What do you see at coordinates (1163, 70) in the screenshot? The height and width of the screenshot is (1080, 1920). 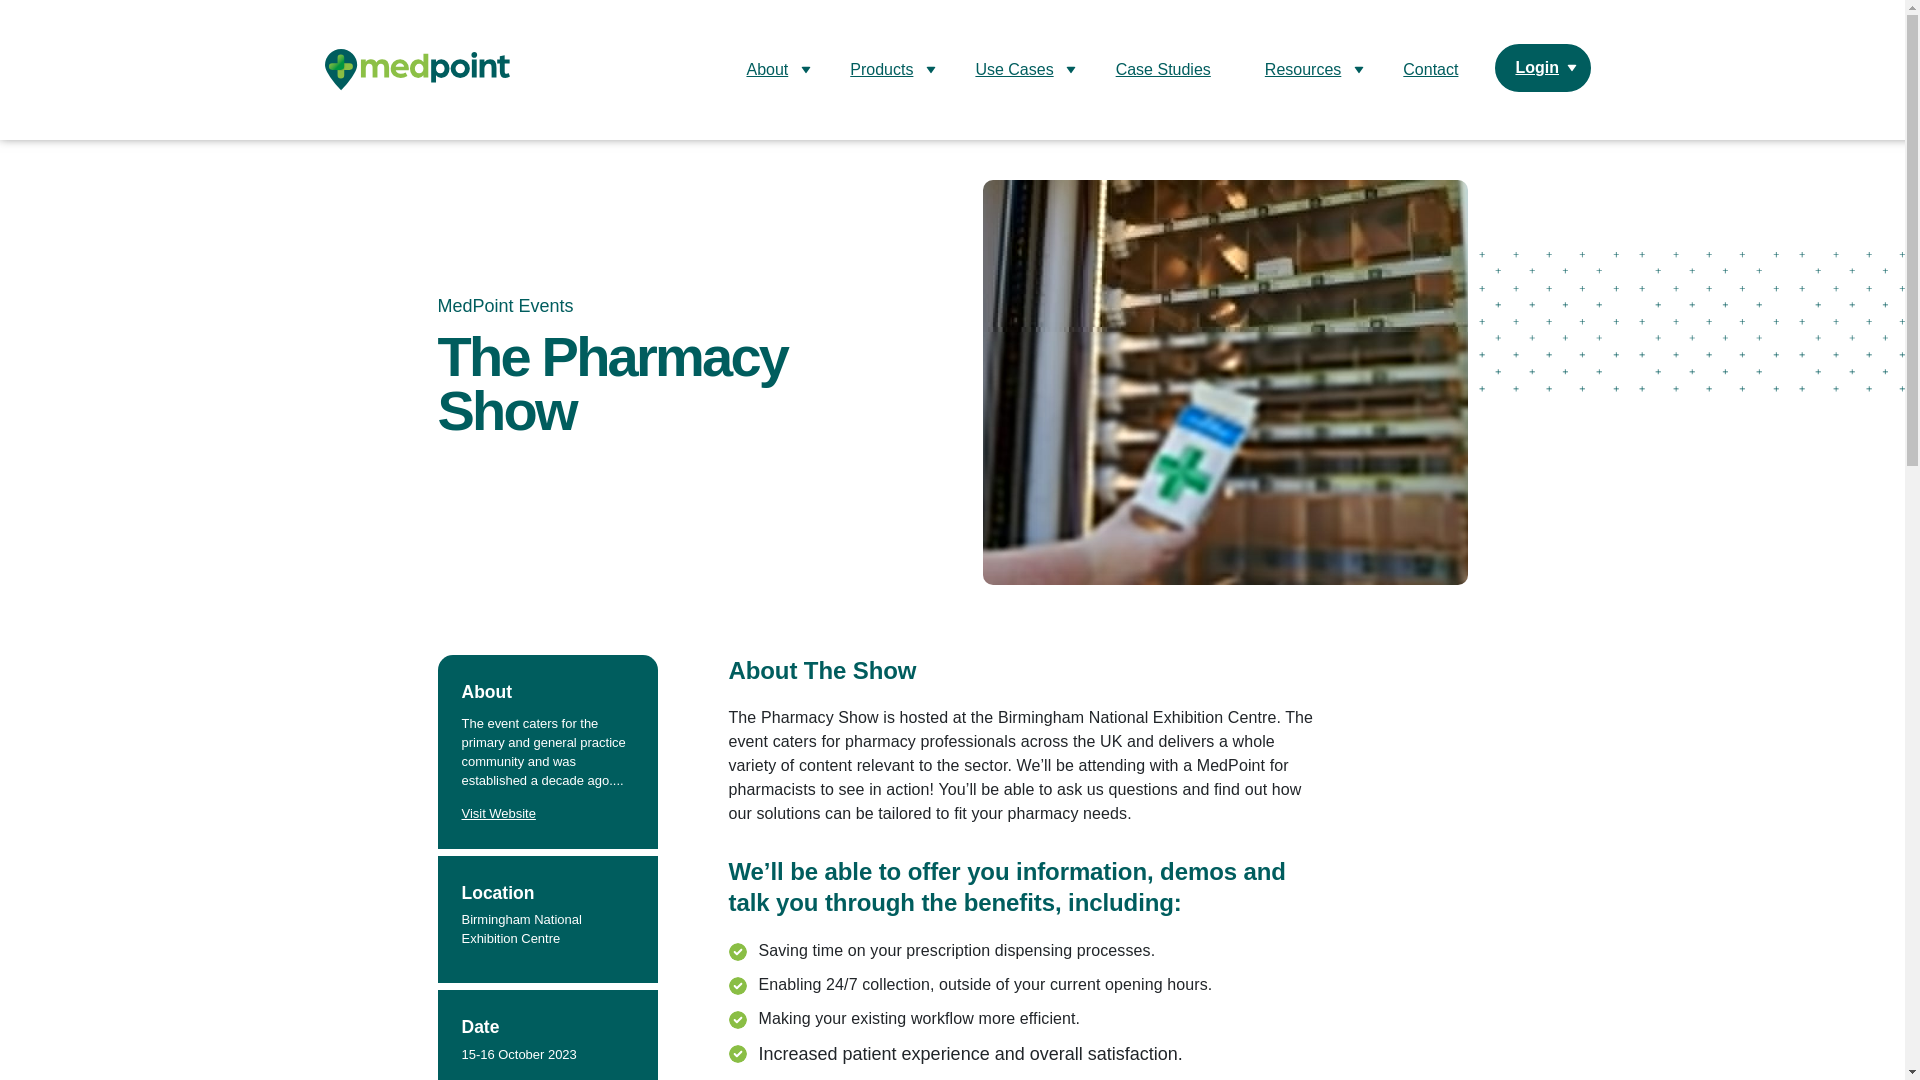 I see `Case Studies` at bounding box center [1163, 70].